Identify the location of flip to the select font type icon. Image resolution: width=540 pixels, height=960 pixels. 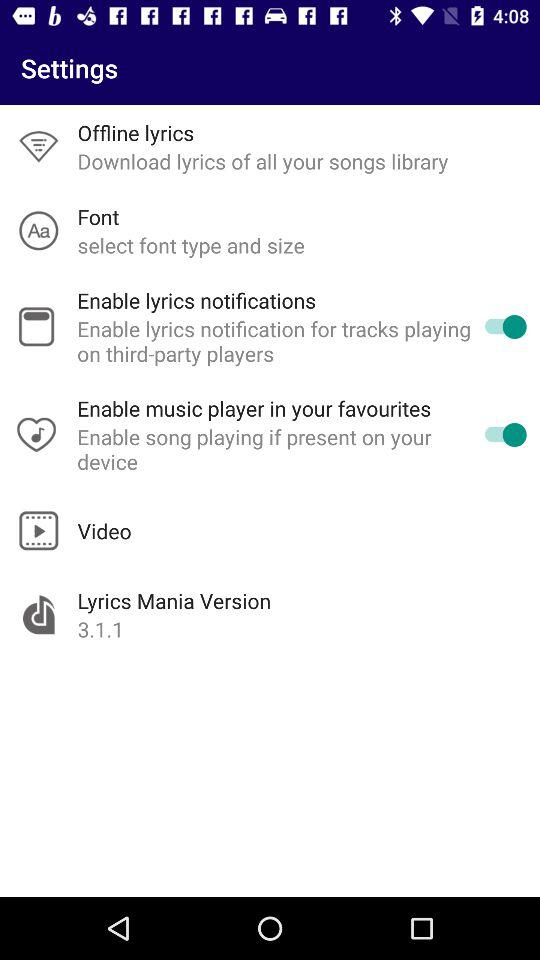
(190, 244).